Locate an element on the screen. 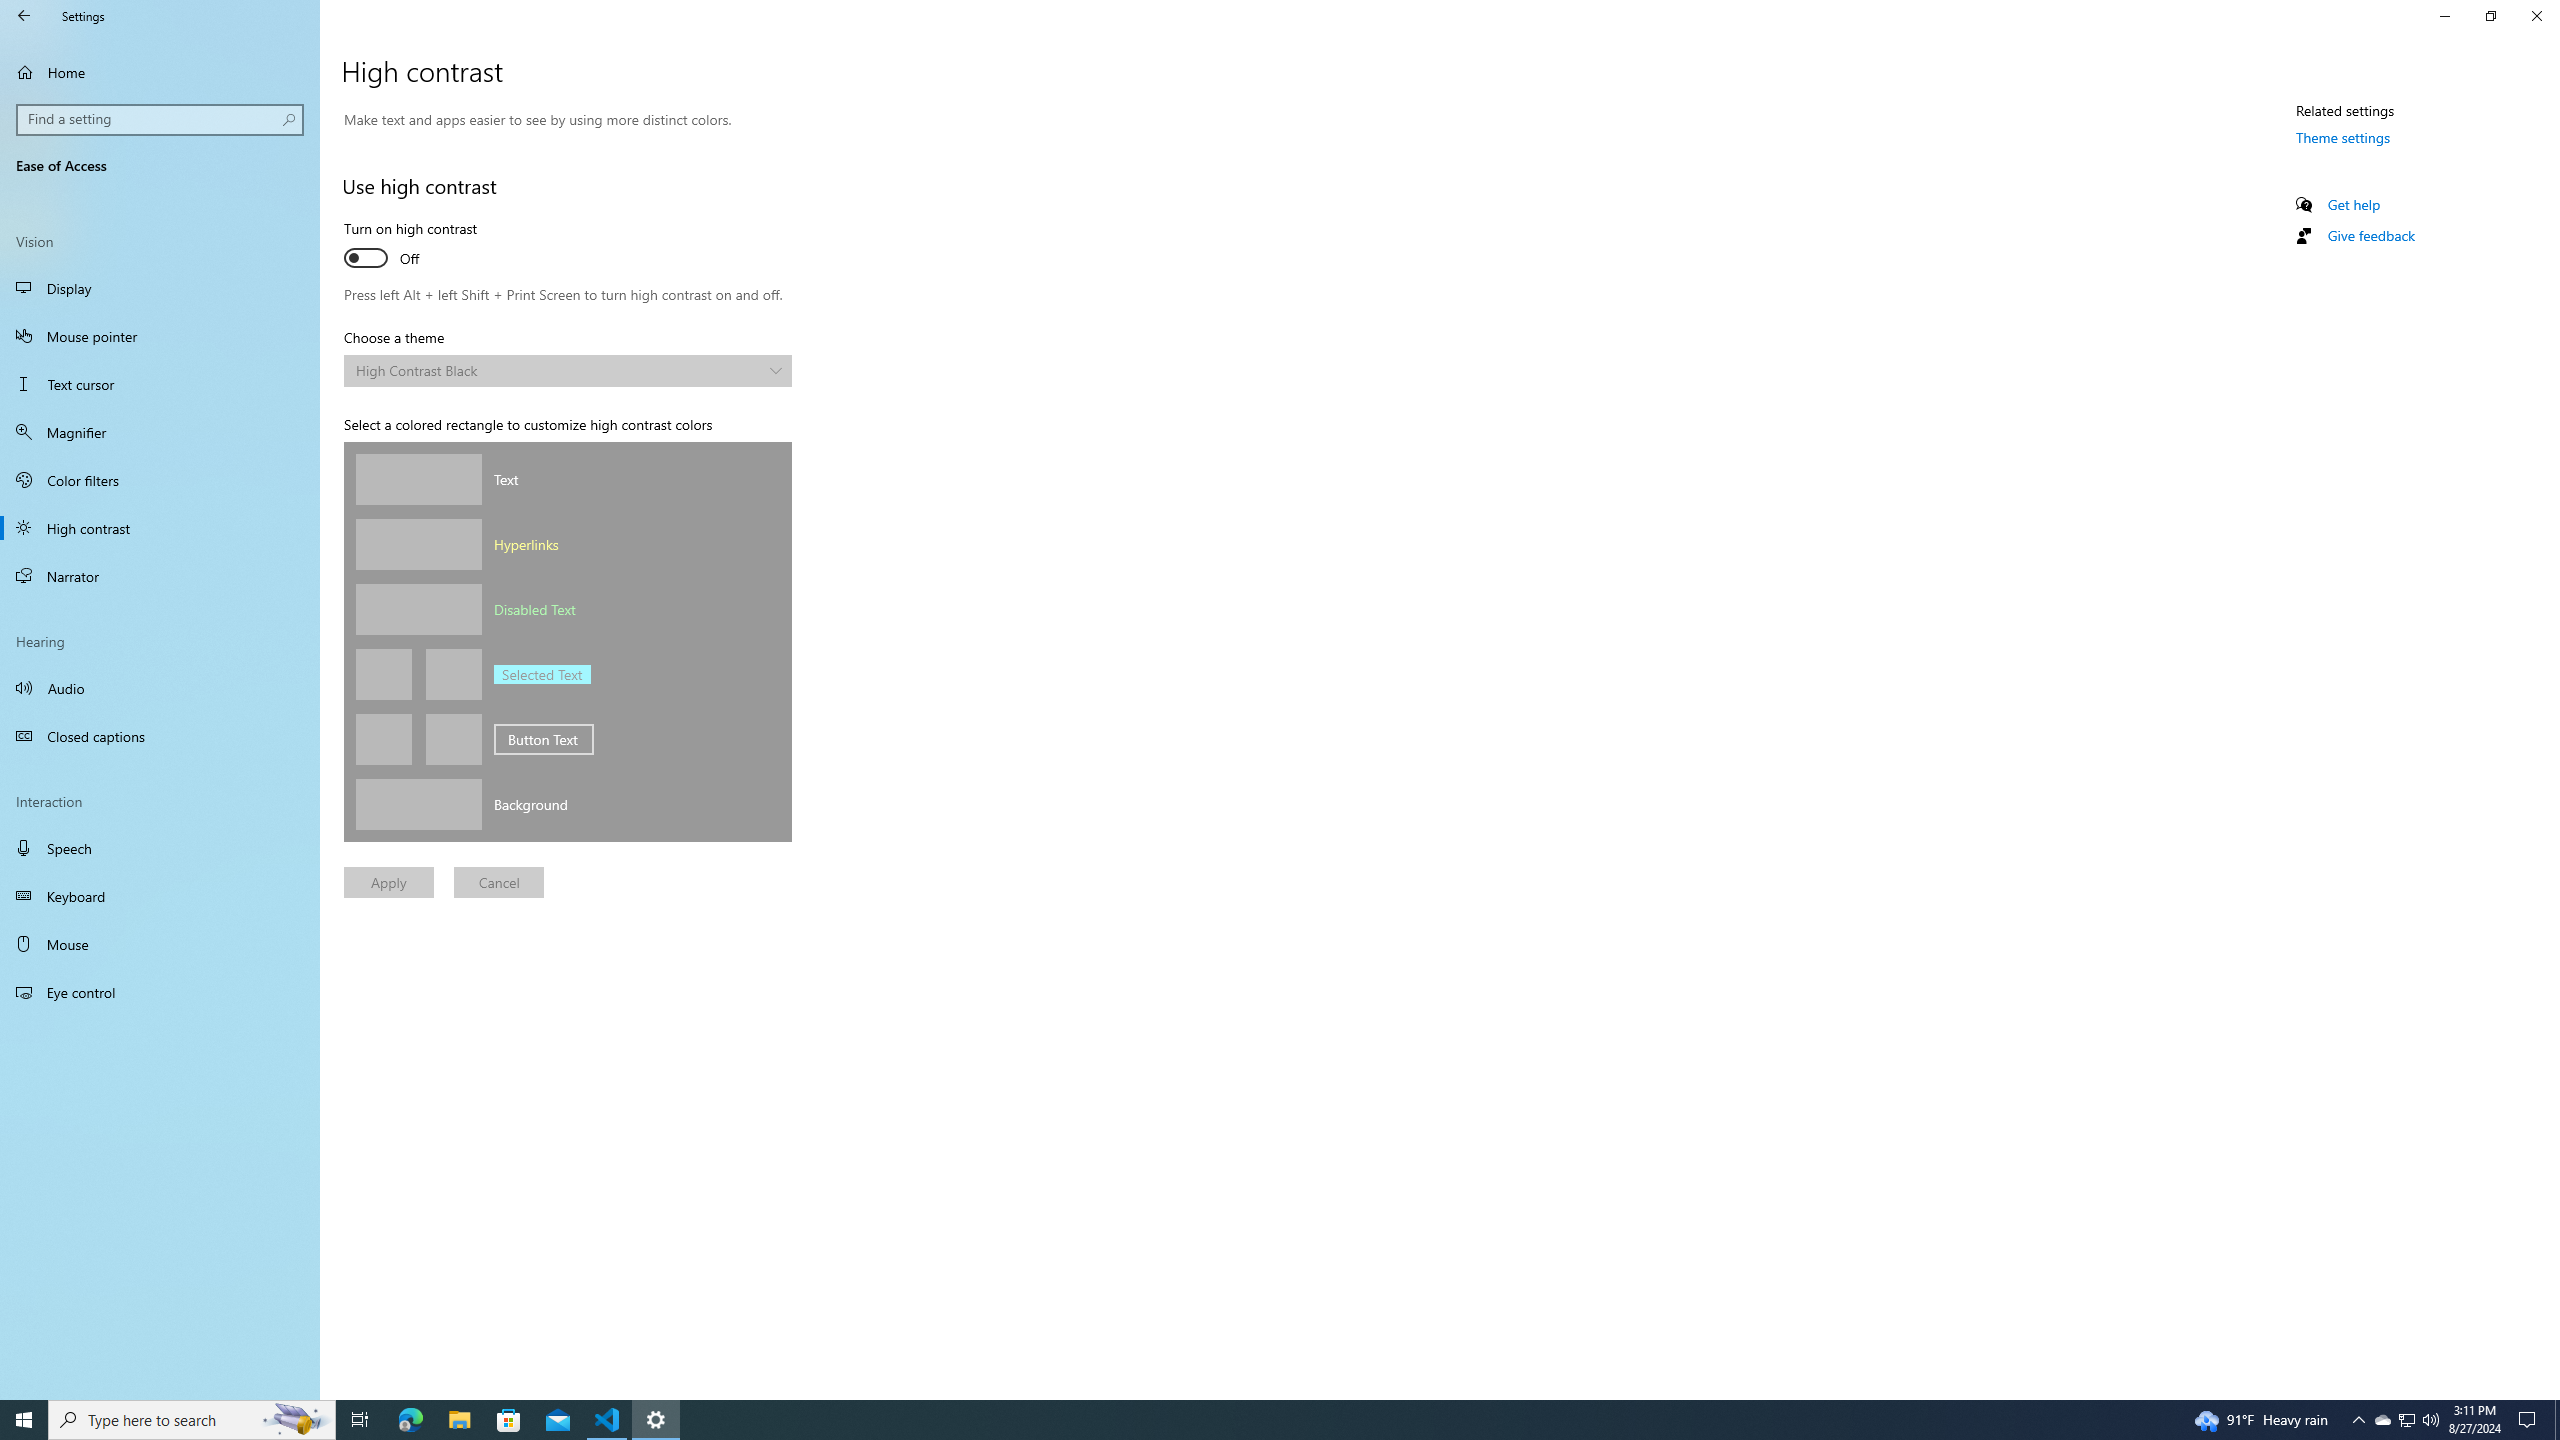  Notification Chevron is located at coordinates (2358, 1420).